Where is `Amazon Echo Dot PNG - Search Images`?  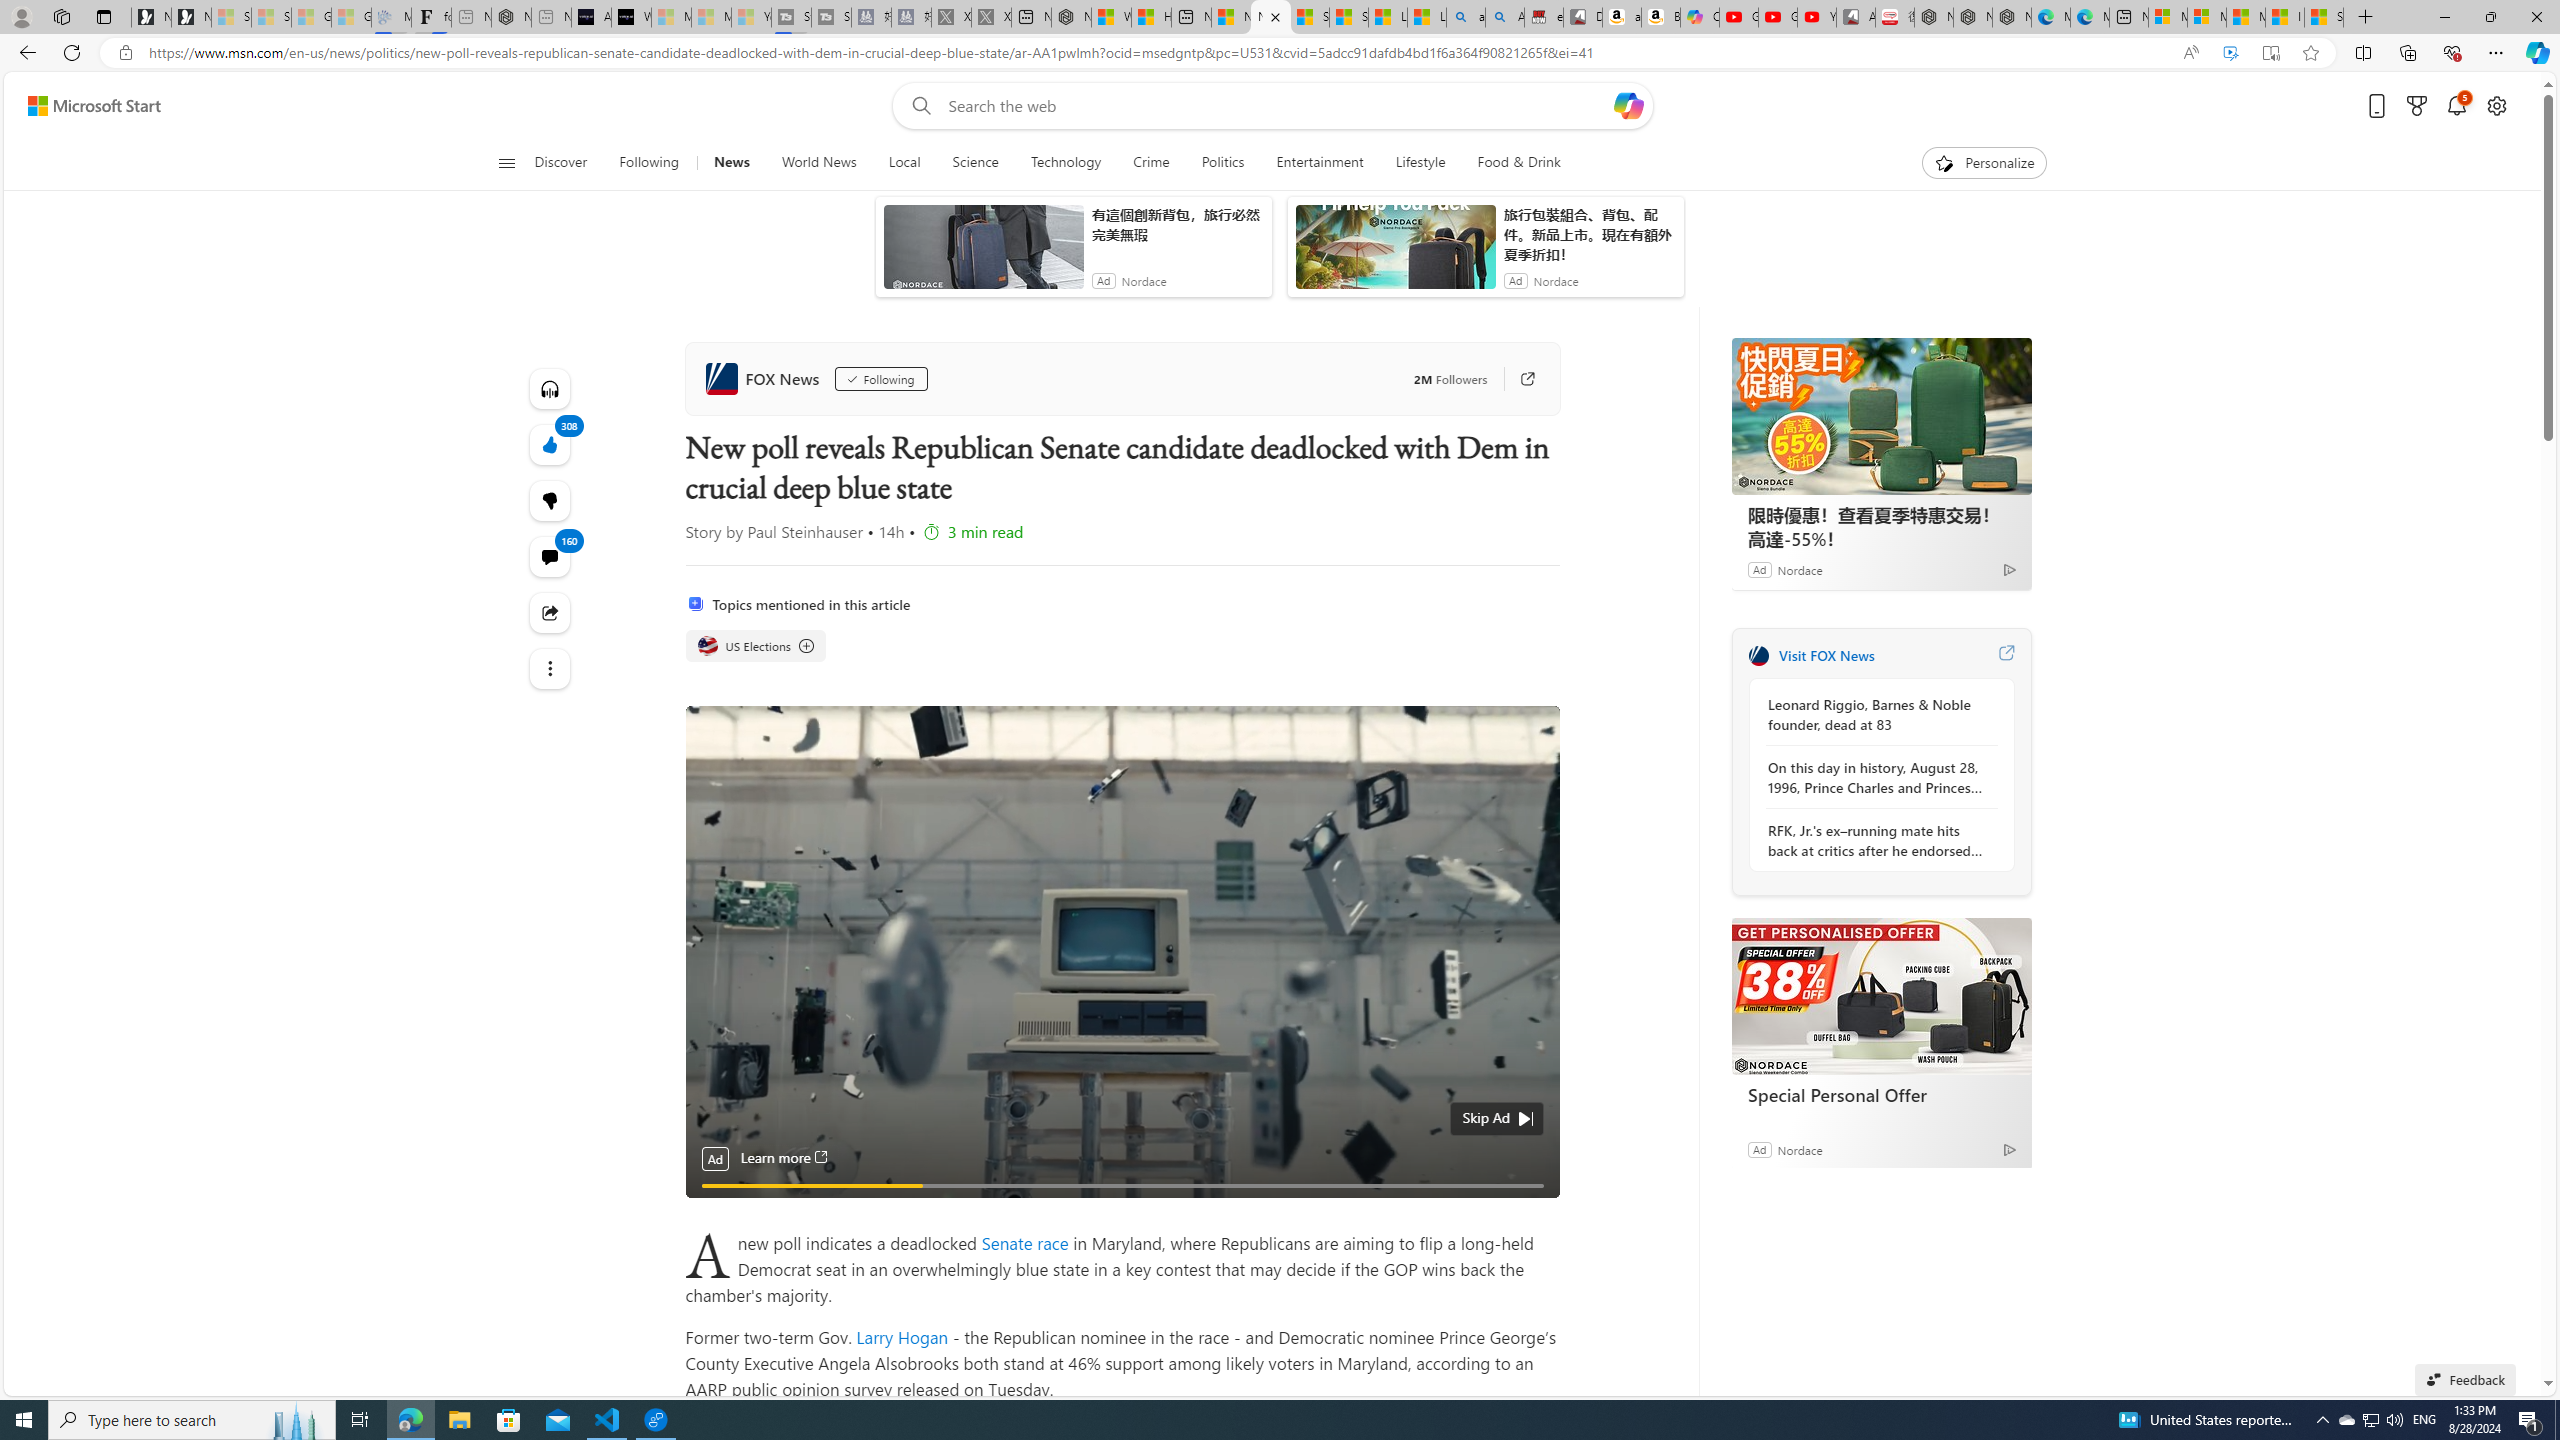
Amazon Echo Dot PNG - Search Images is located at coordinates (1505, 17).